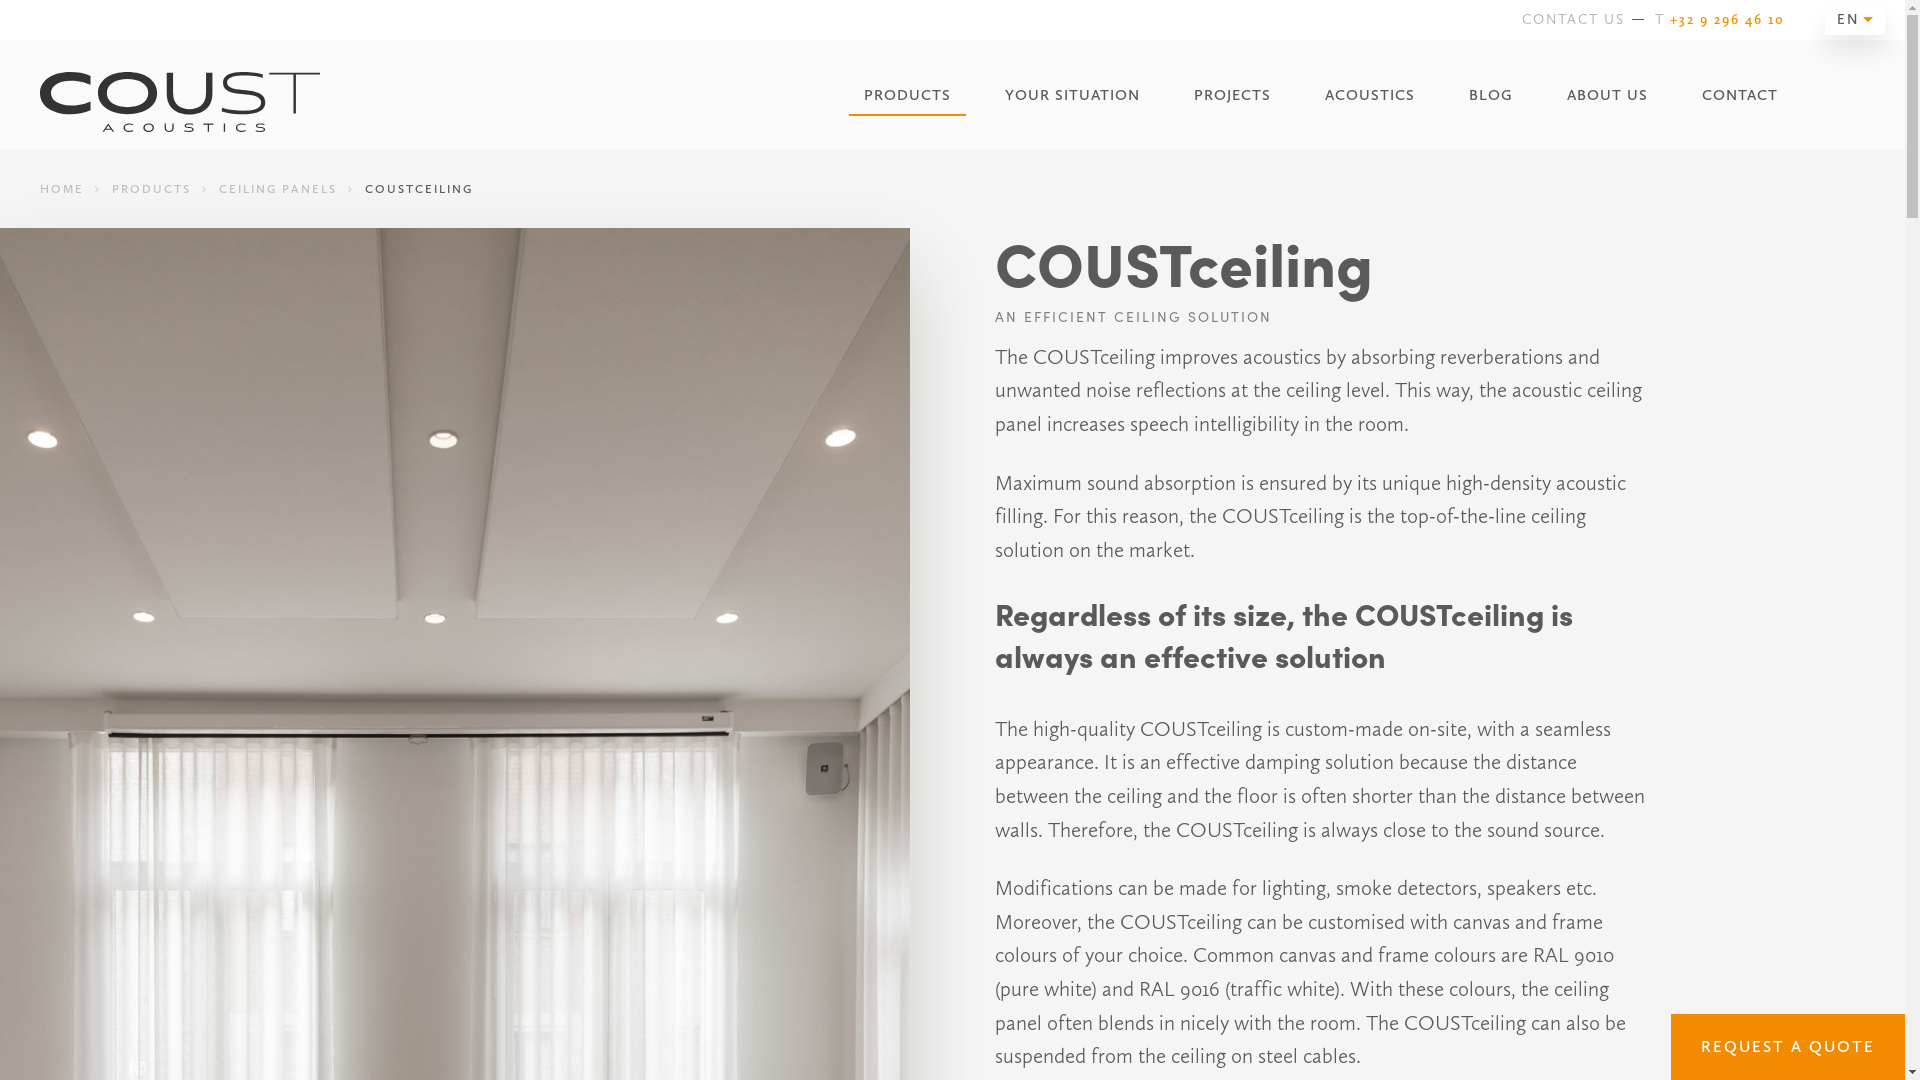  I want to click on PROJECTS, so click(1232, 96).